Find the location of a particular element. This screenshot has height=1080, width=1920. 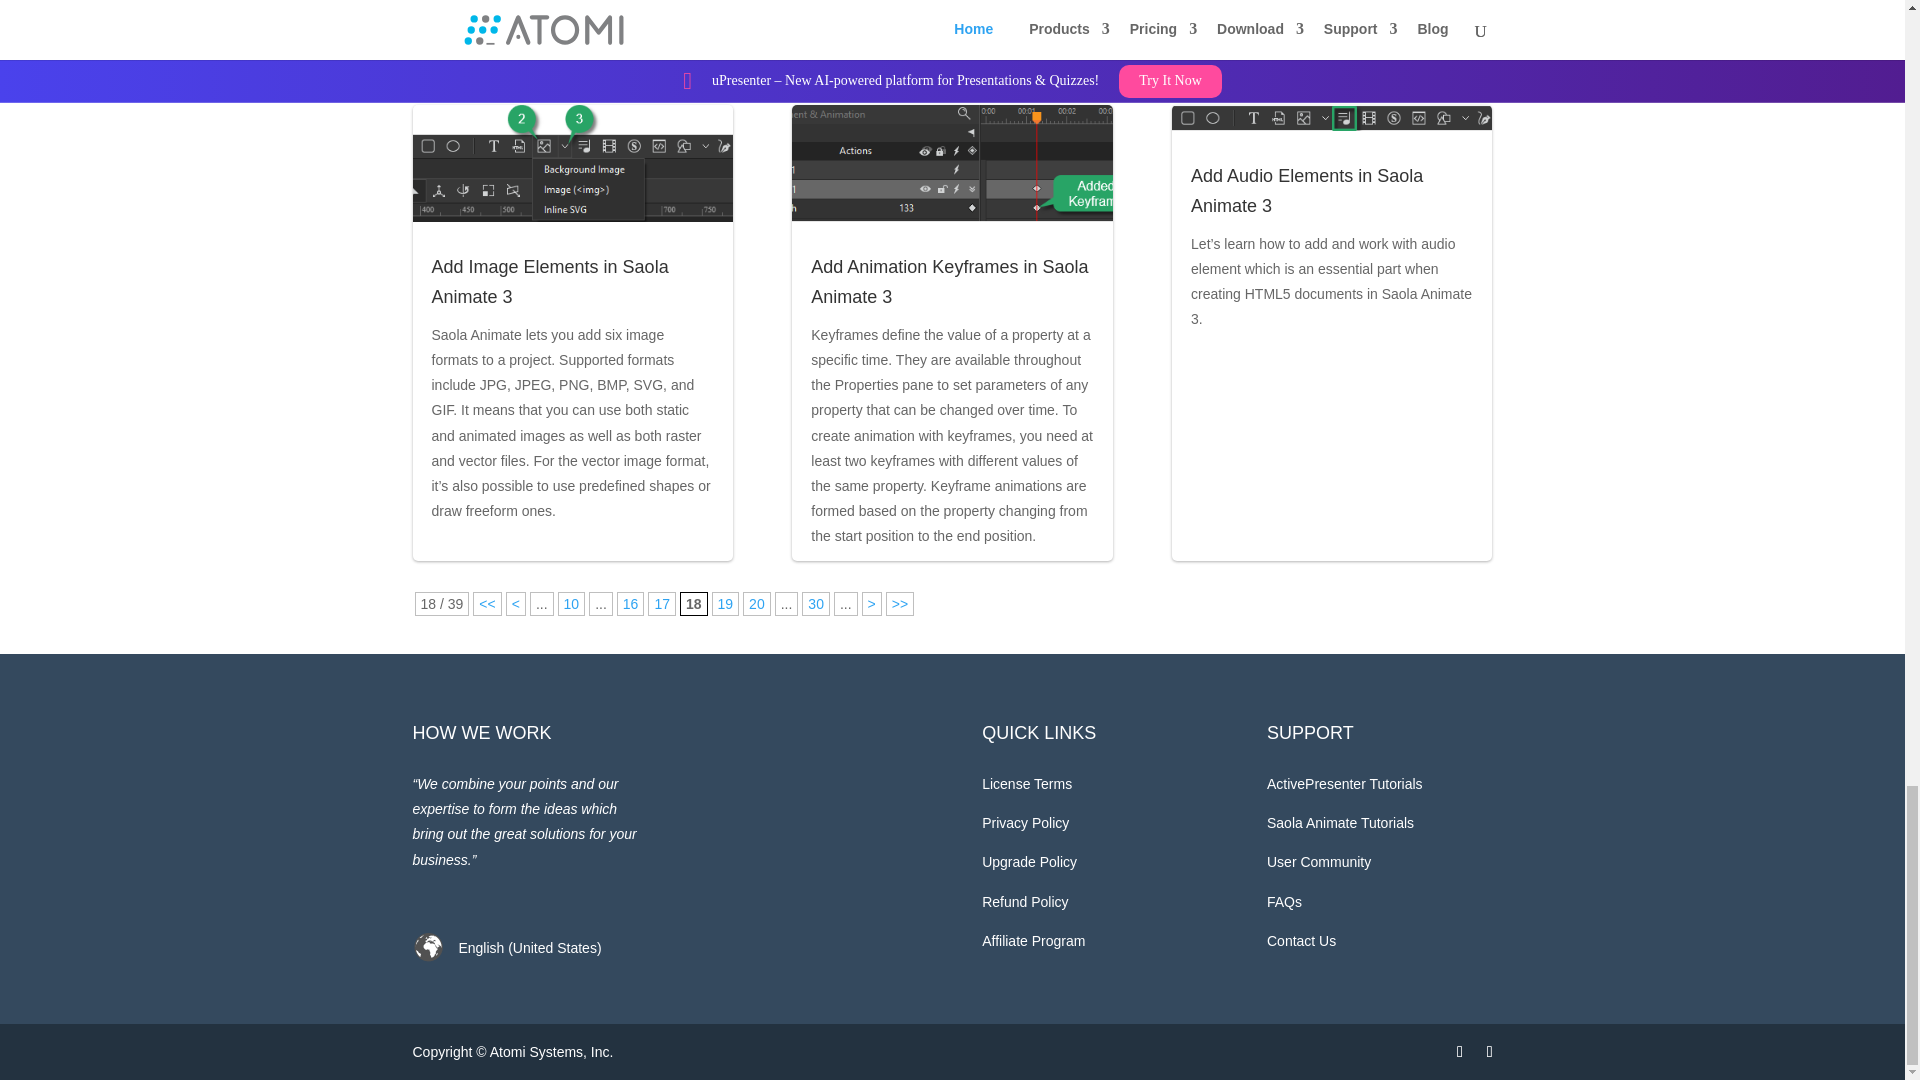

Page 20 is located at coordinates (757, 603).